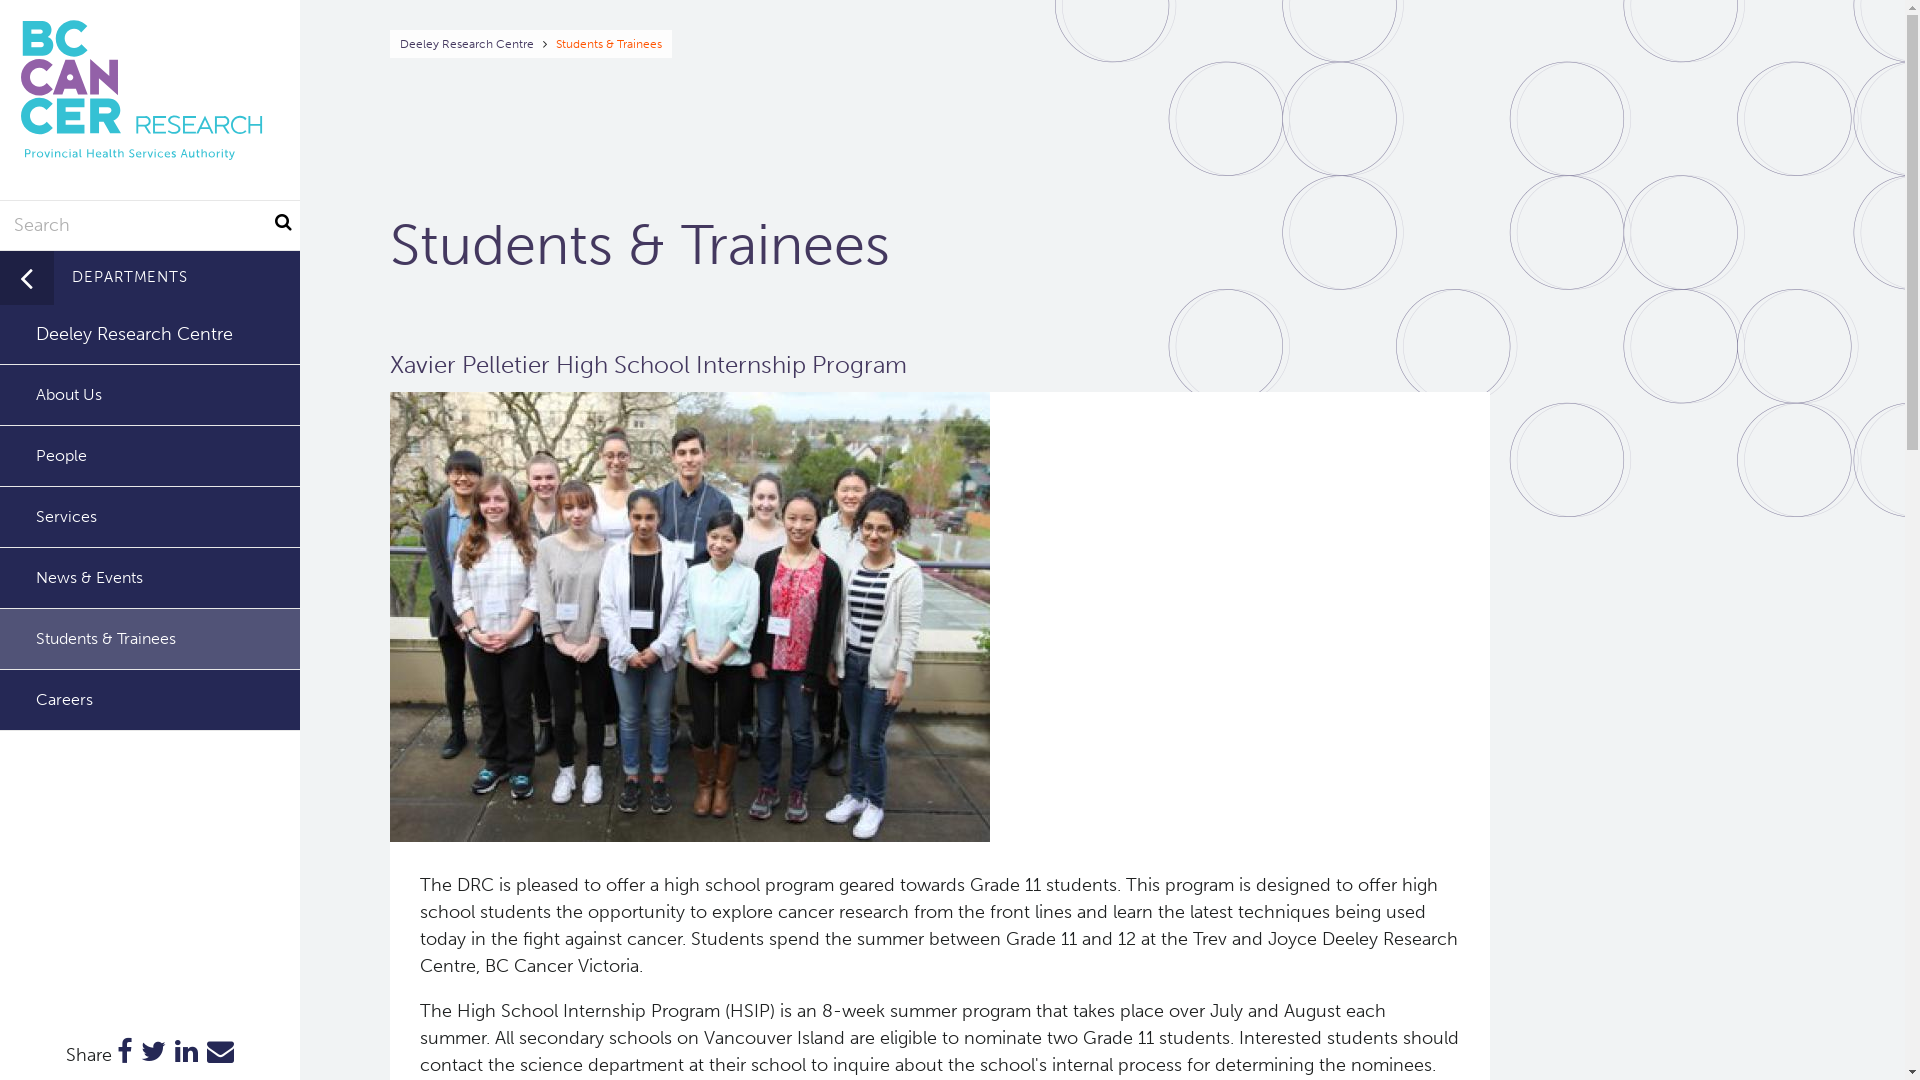 The height and width of the screenshot is (1080, 1920). Describe the element at coordinates (150, 700) in the screenshot. I see `Careers` at that location.